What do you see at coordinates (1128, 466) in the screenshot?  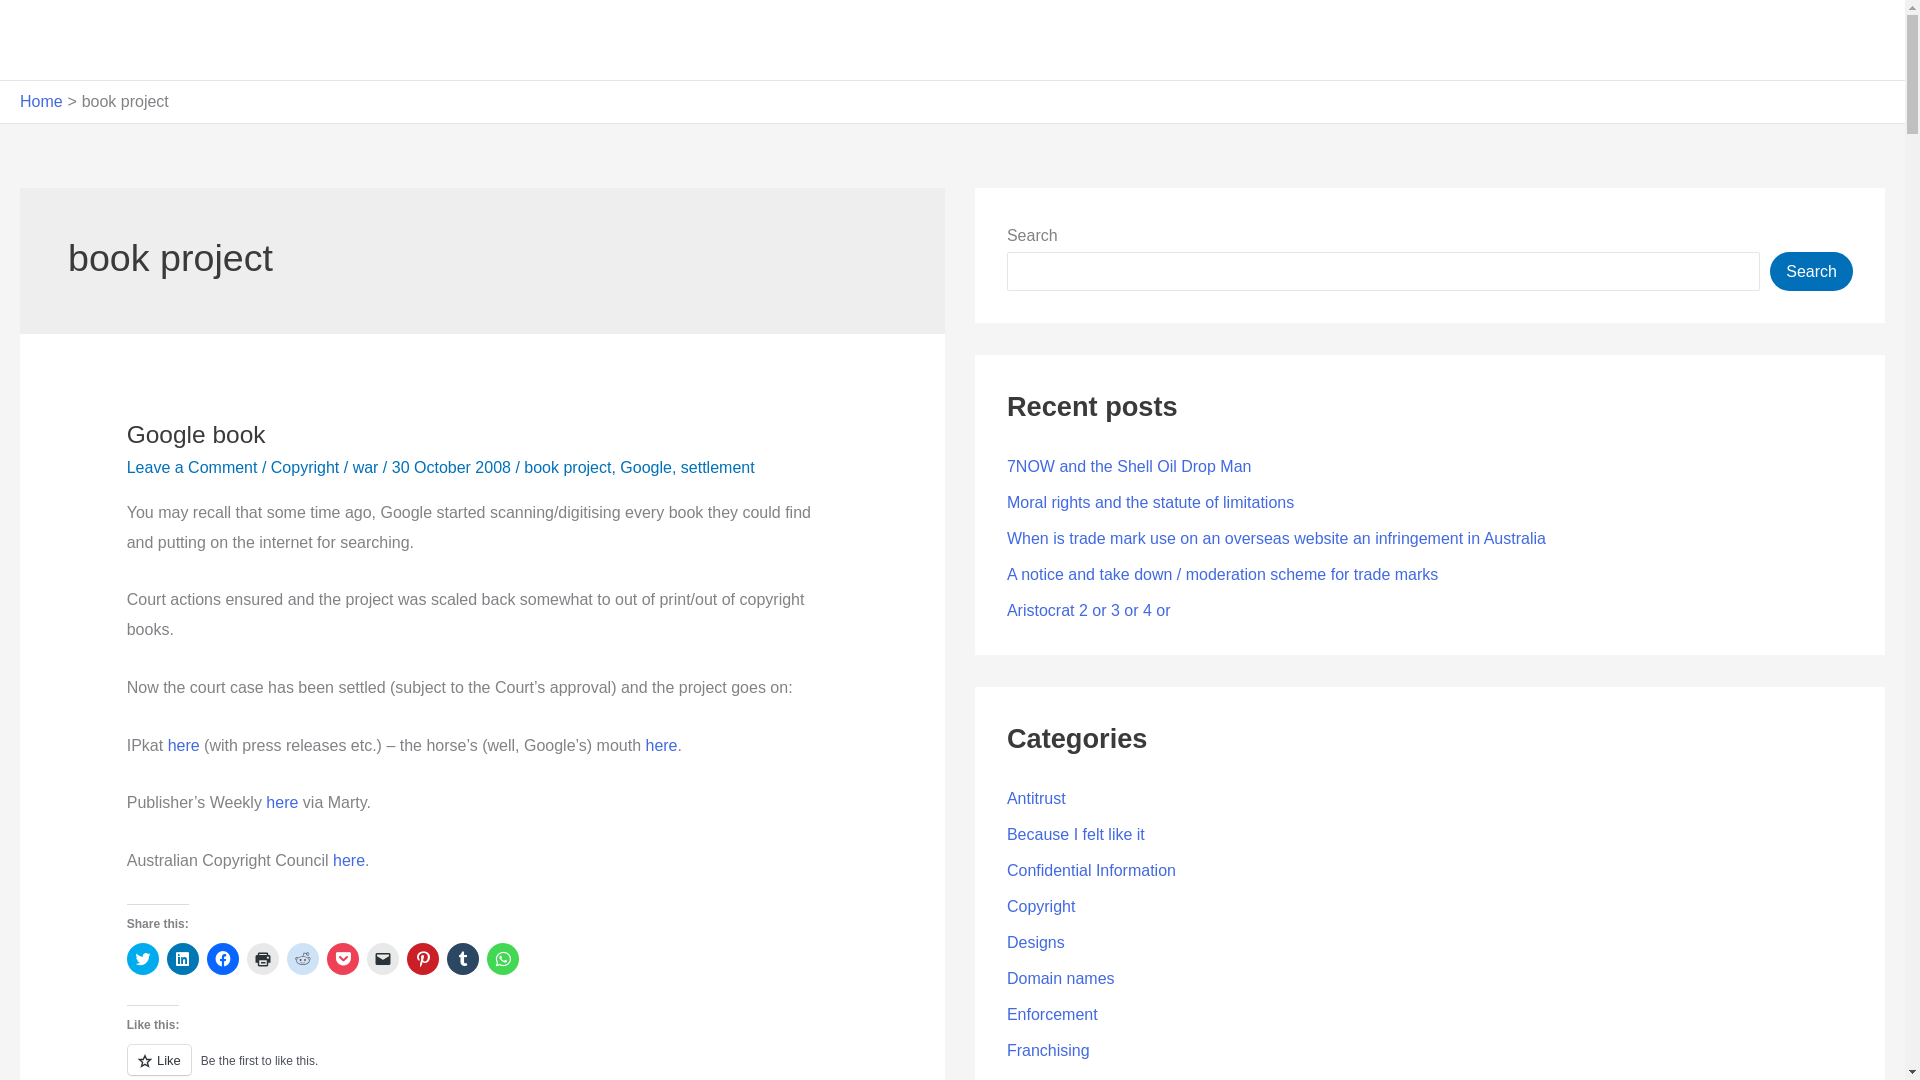 I see `7NOW and the Shell Oil Drop Man` at bounding box center [1128, 466].